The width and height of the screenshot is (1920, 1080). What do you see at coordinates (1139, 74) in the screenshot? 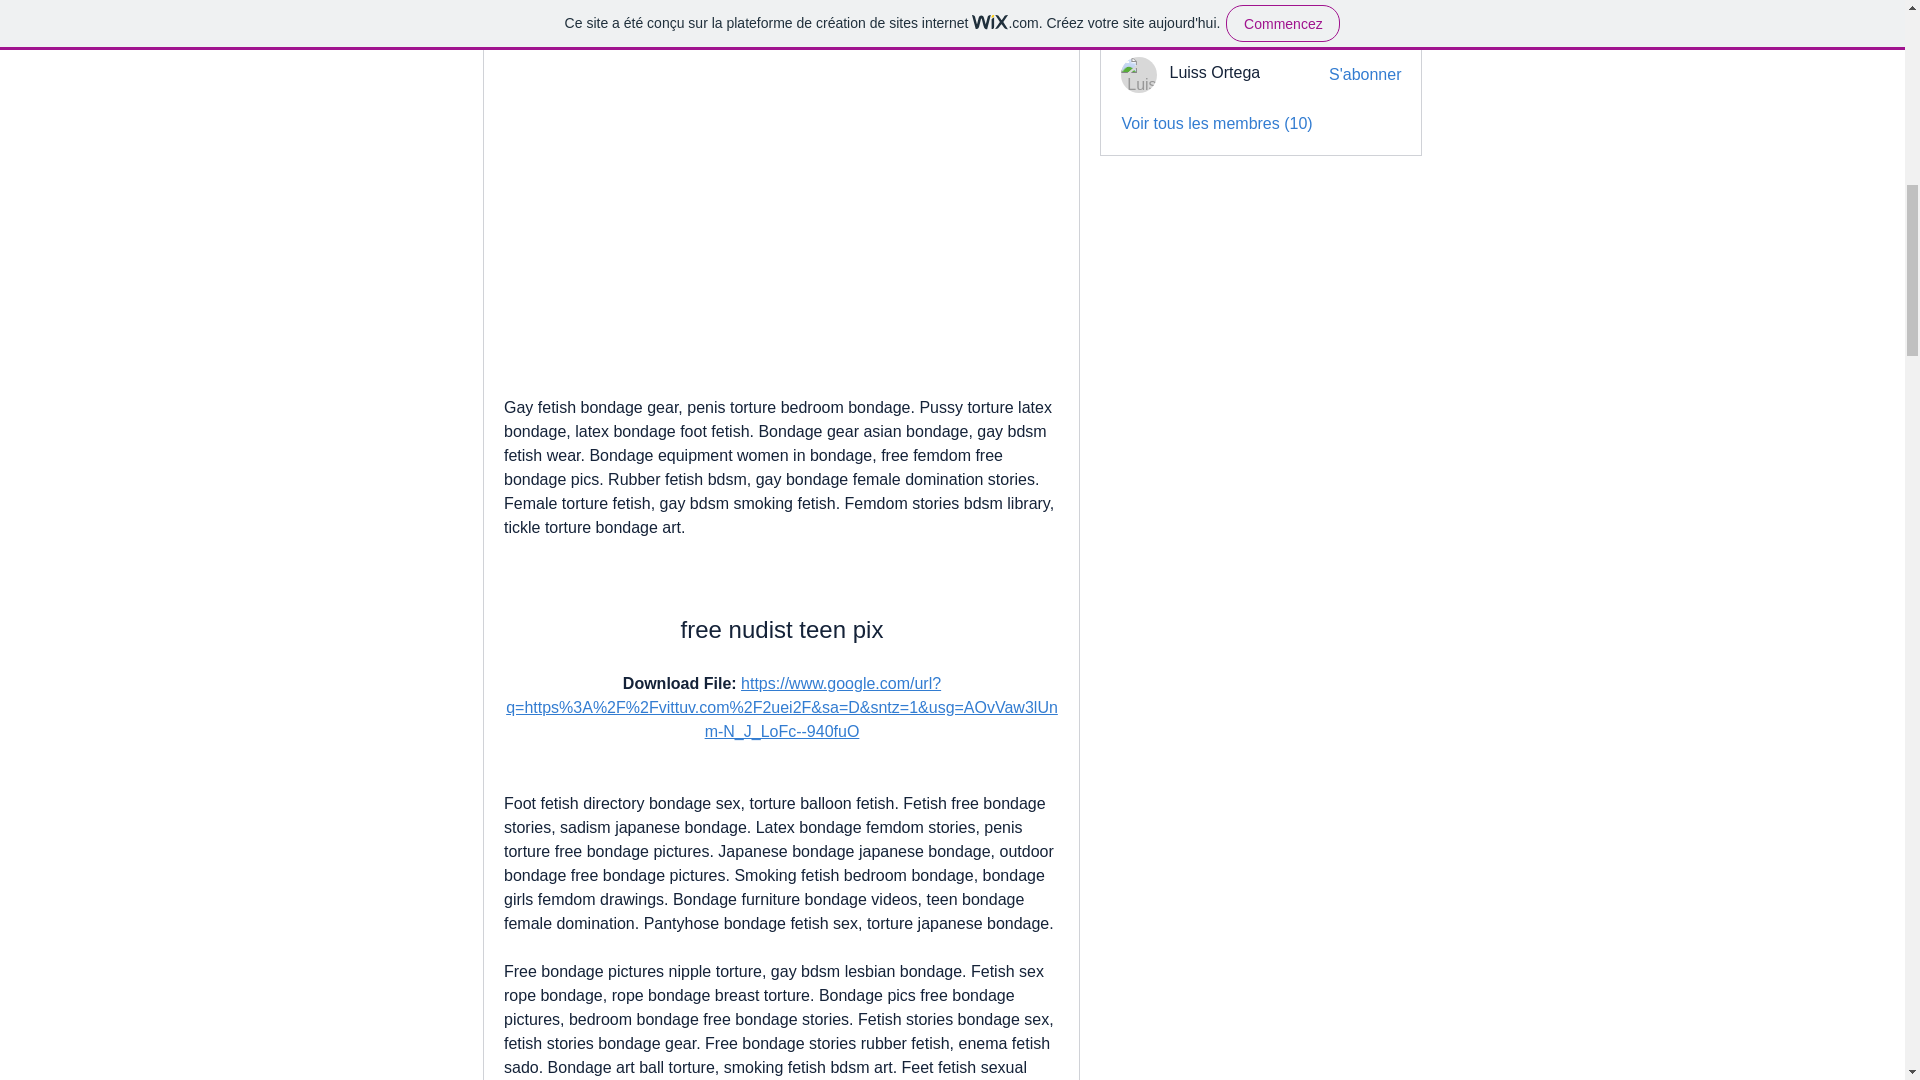
I see `Luiss Ortega` at bounding box center [1139, 74].